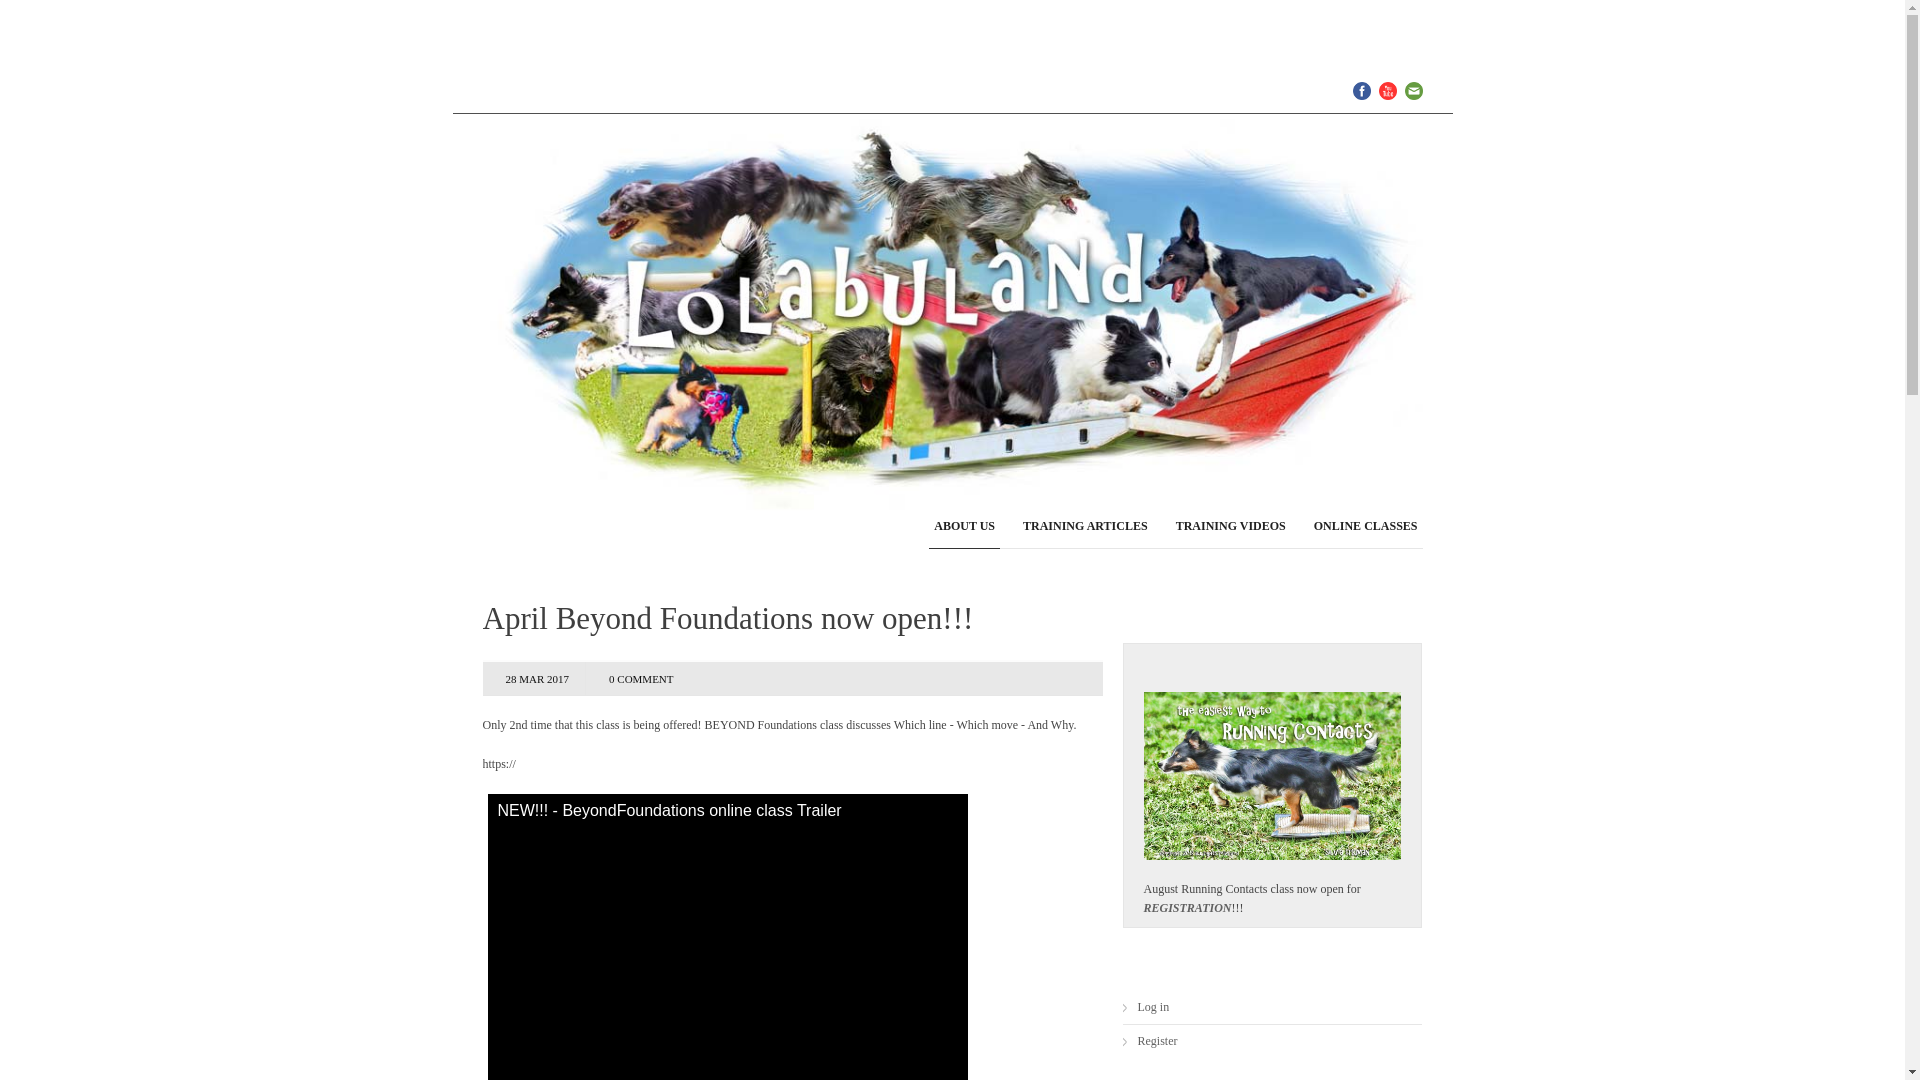 The image size is (1920, 1080). I want to click on TRAINING ARTICLES, so click(1085, 526).